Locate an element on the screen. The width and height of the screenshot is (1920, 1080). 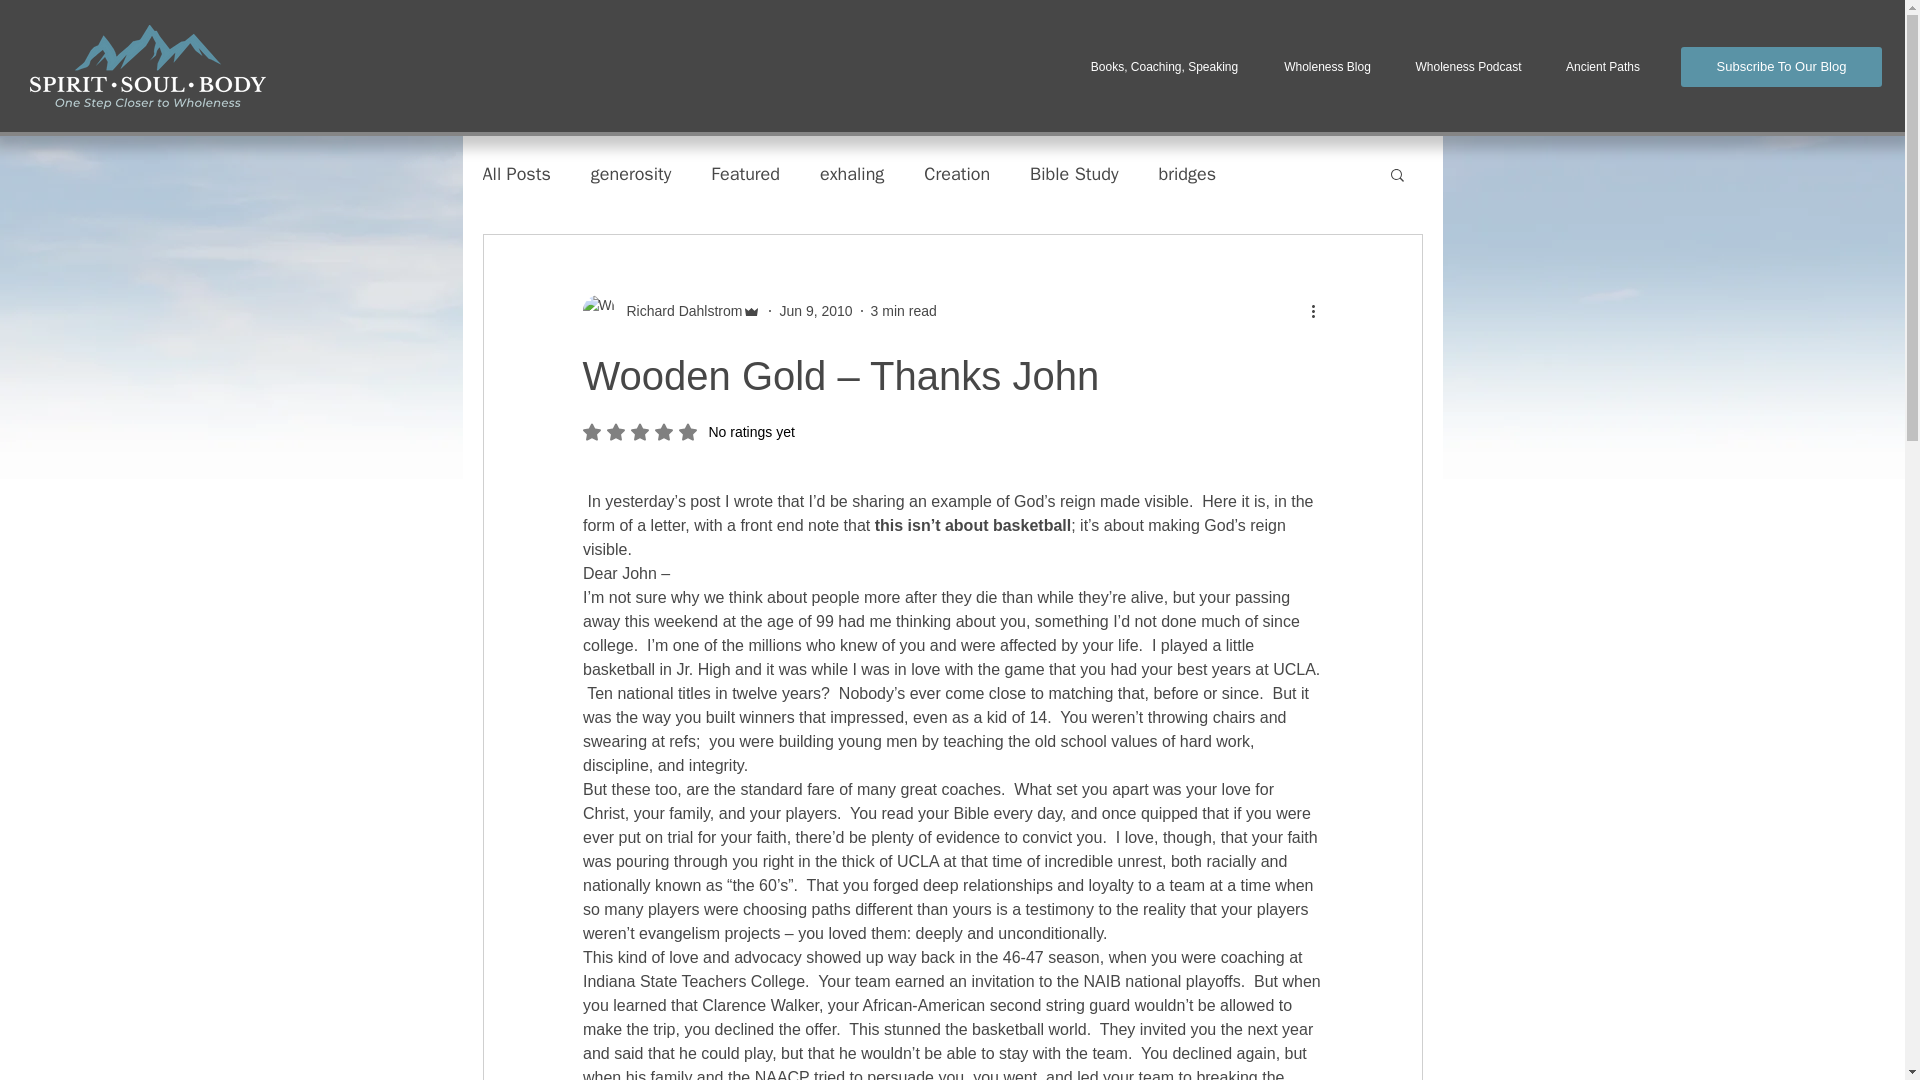
3 min read is located at coordinates (904, 310).